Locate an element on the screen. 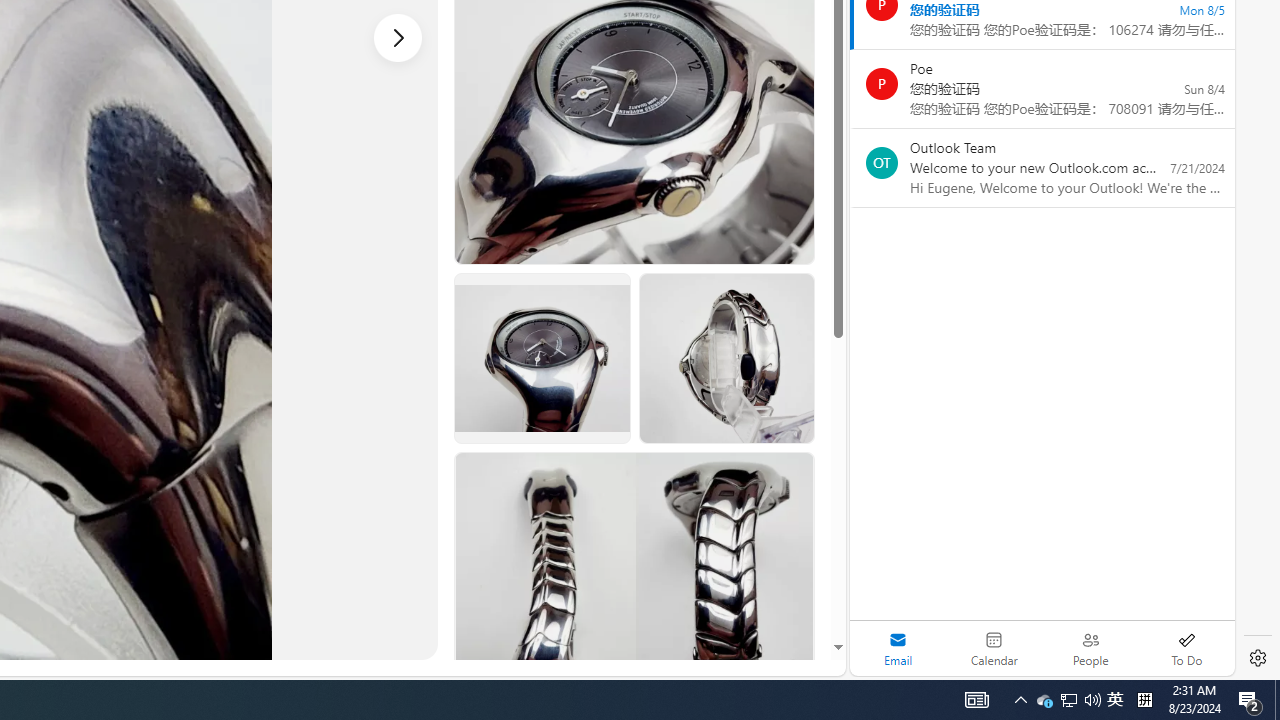 The height and width of the screenshot is (720, 1280). Settings is located at coordinates (1258, 658).